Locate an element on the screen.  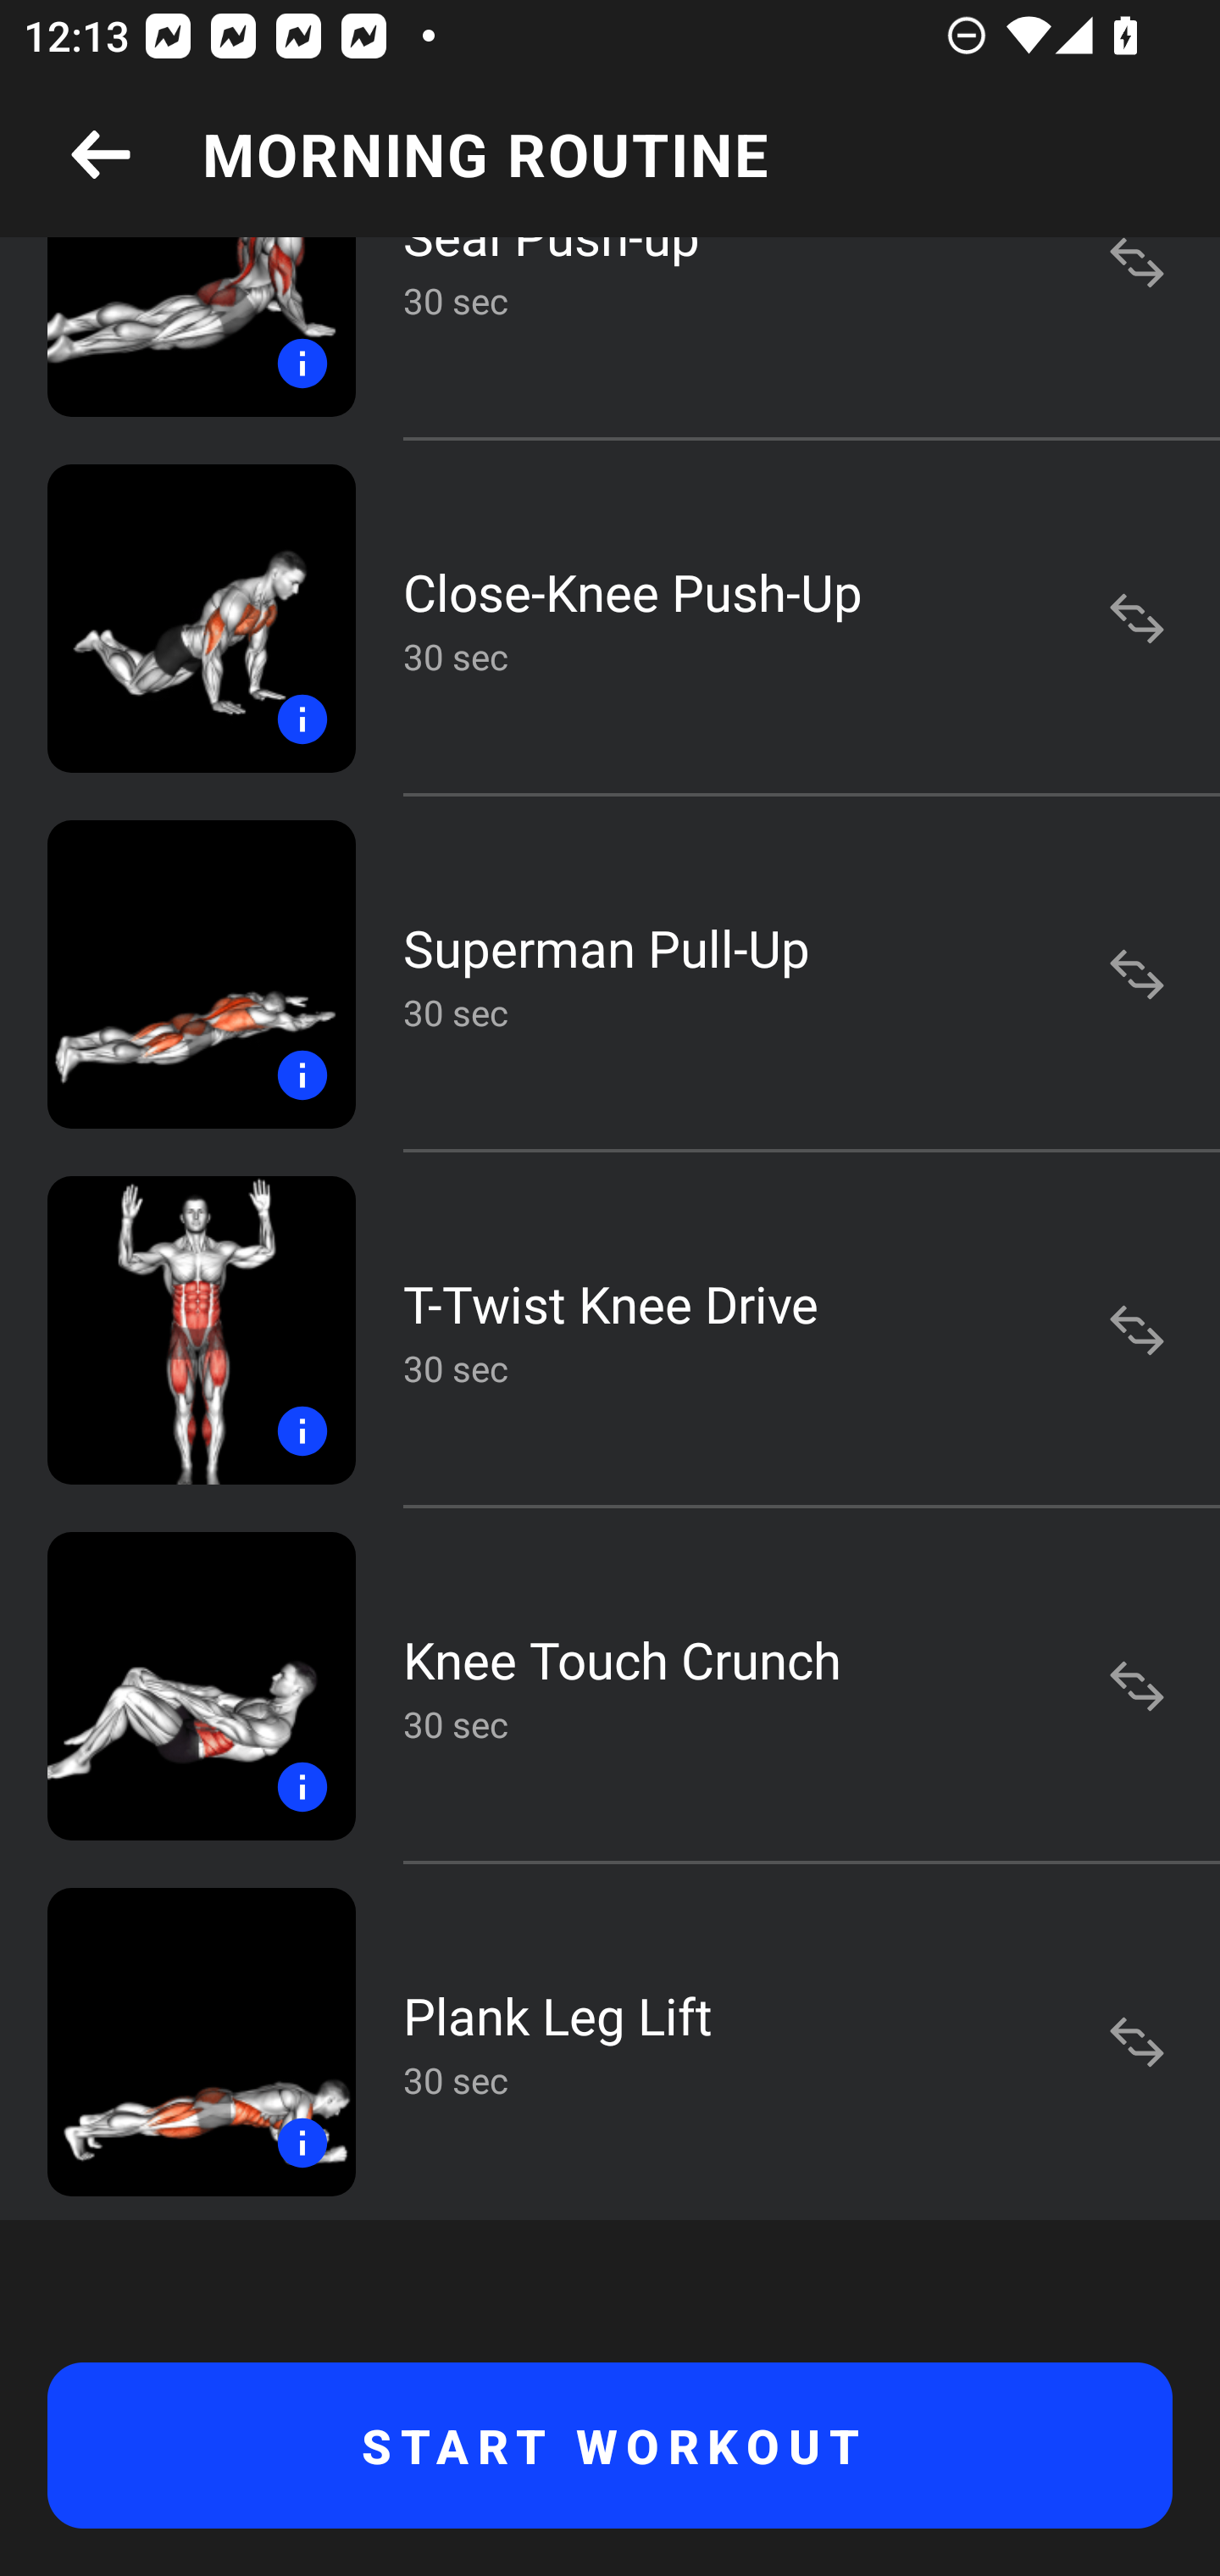
T-Twist Knee Drive 30 sec is located at coordinates (610, 1330).